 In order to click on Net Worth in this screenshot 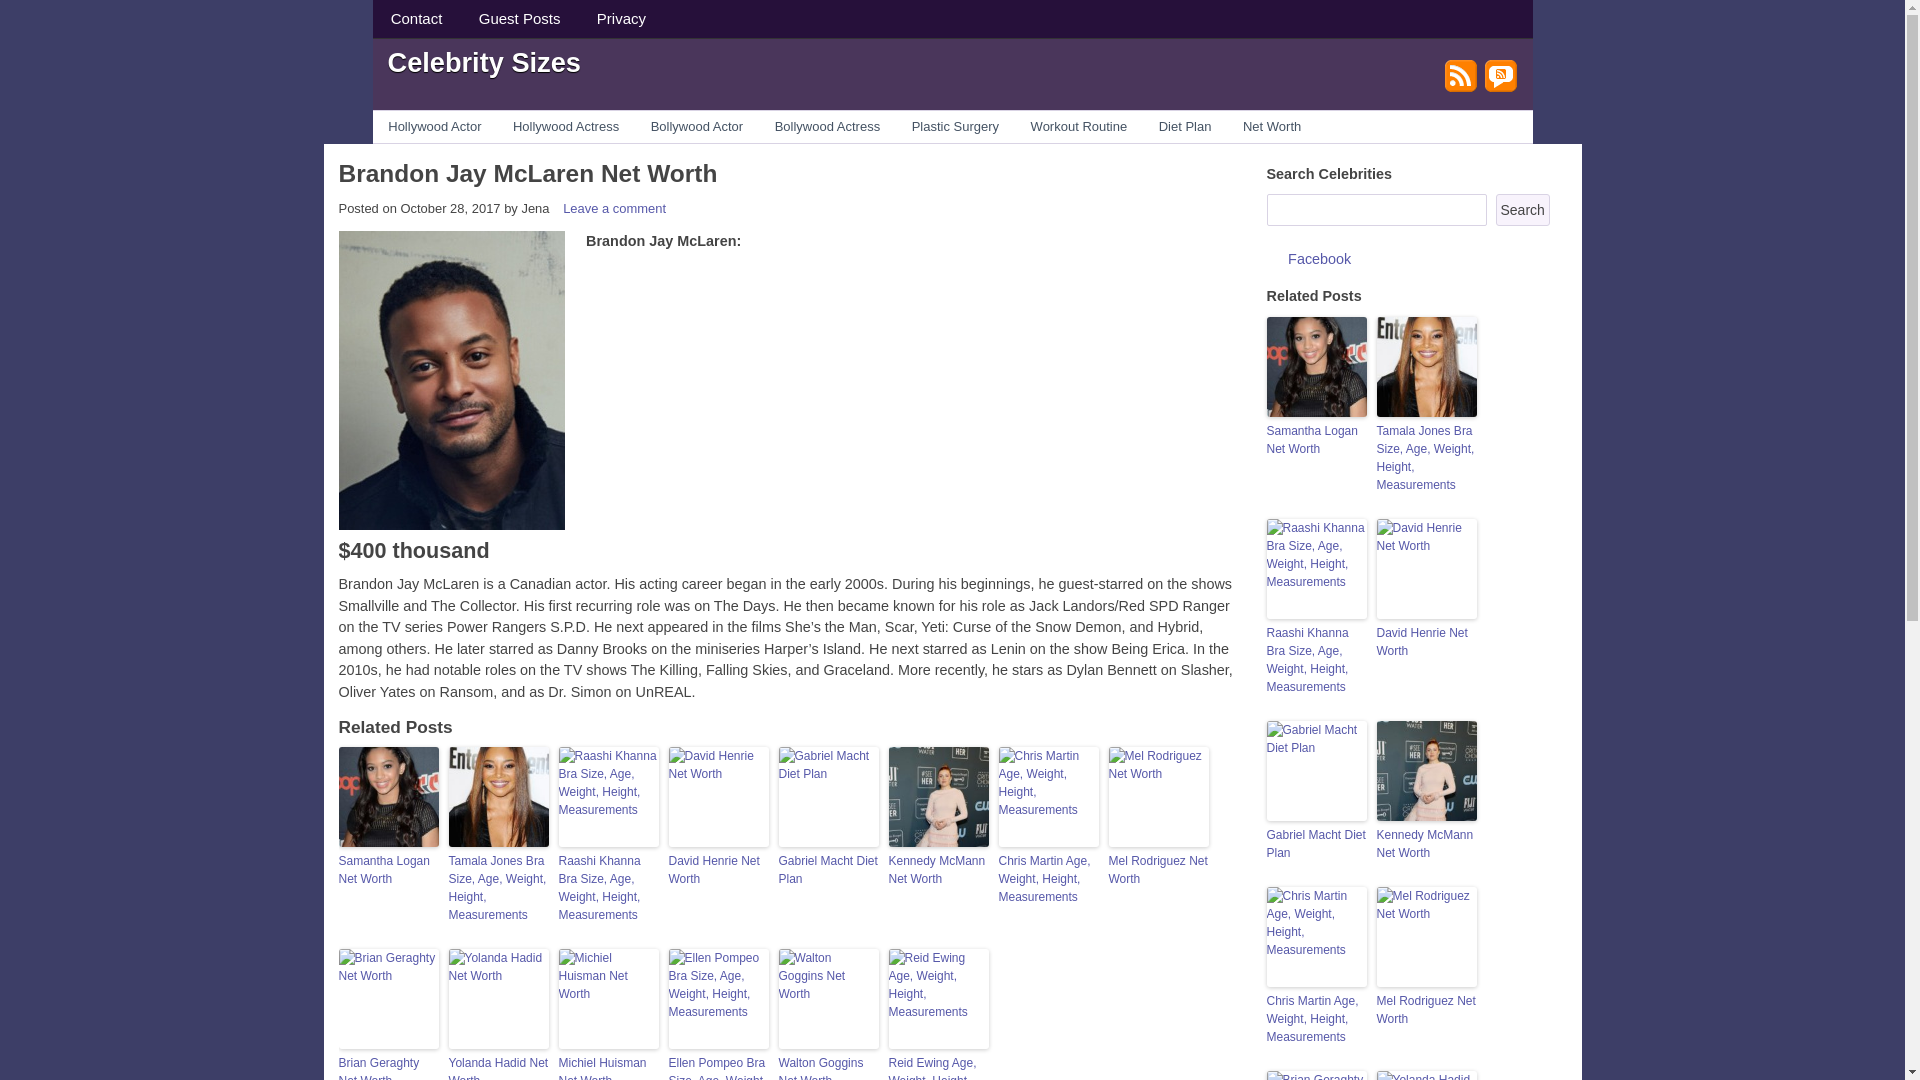, I will do `click(1272, 127)`.